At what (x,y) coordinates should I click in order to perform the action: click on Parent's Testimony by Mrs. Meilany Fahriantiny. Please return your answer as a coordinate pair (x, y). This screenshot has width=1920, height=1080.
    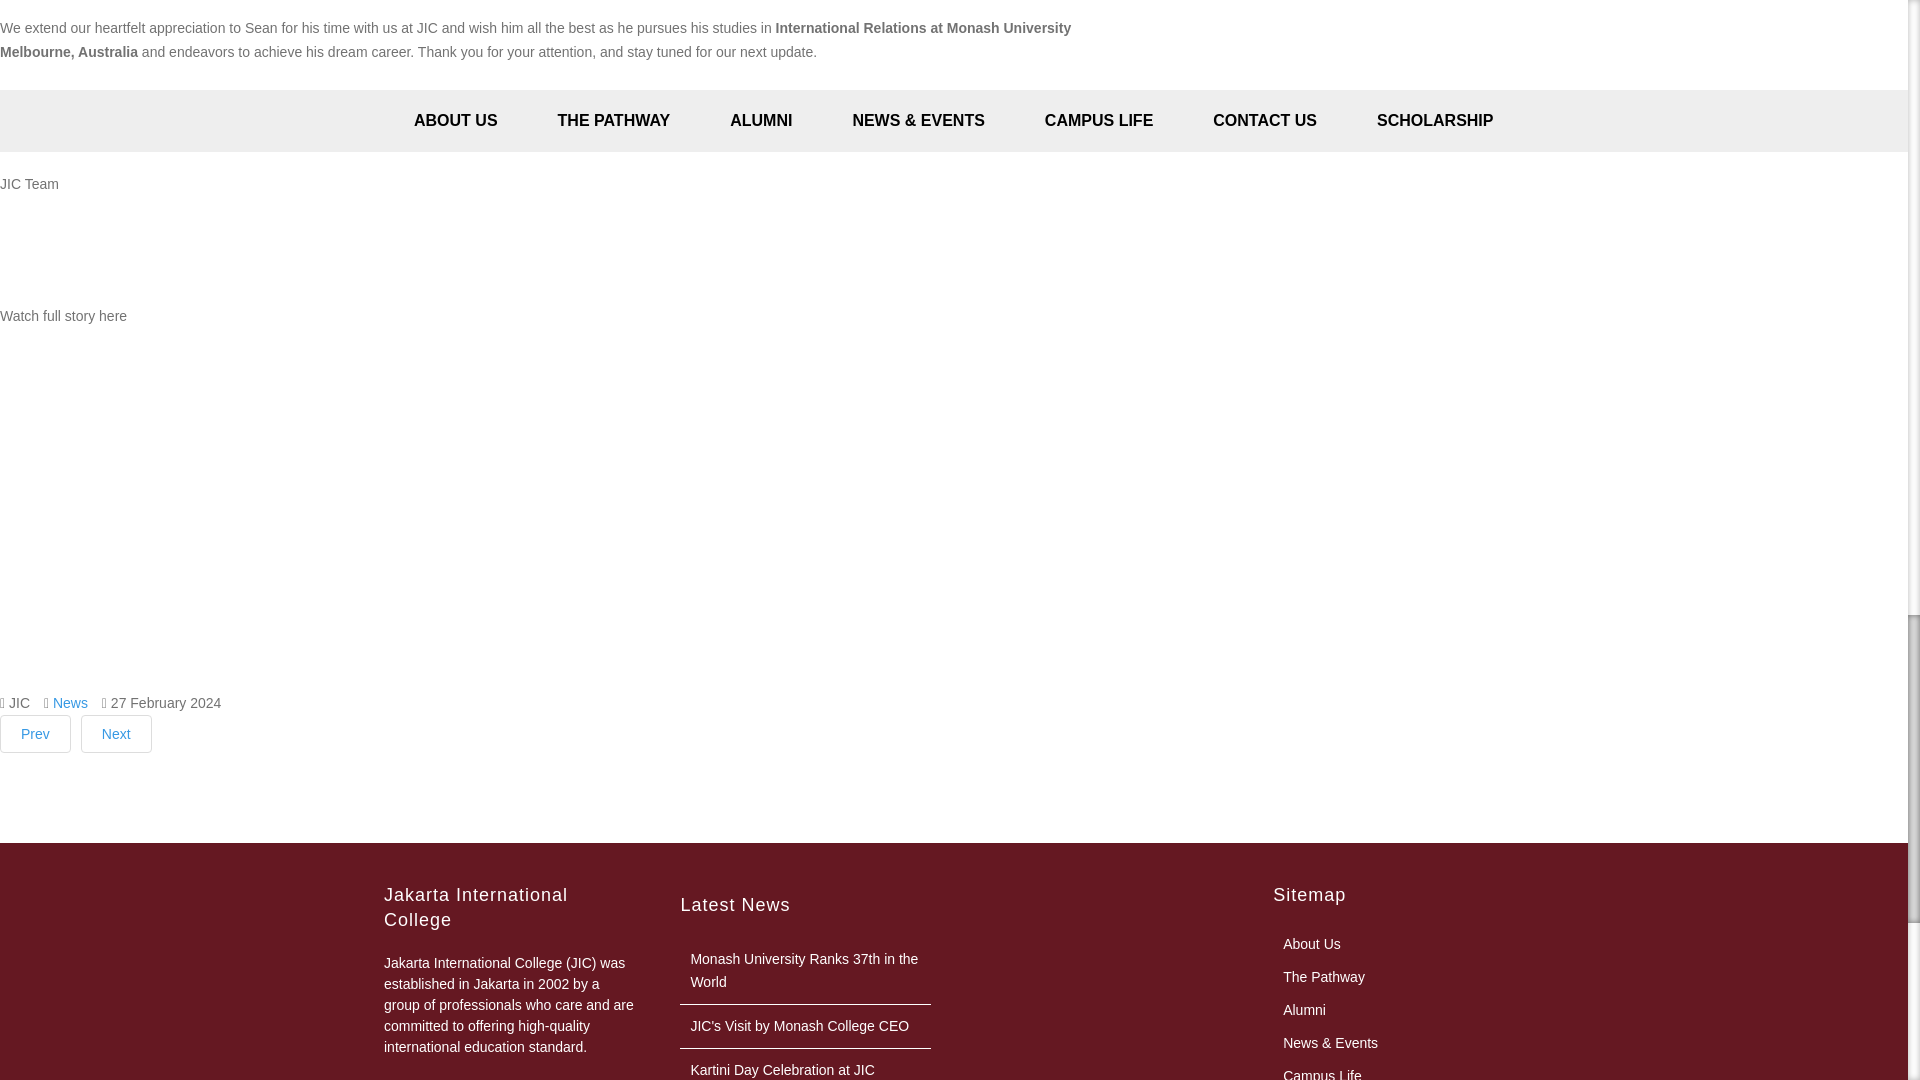
    Looking at the image, I should click on (36, 733).